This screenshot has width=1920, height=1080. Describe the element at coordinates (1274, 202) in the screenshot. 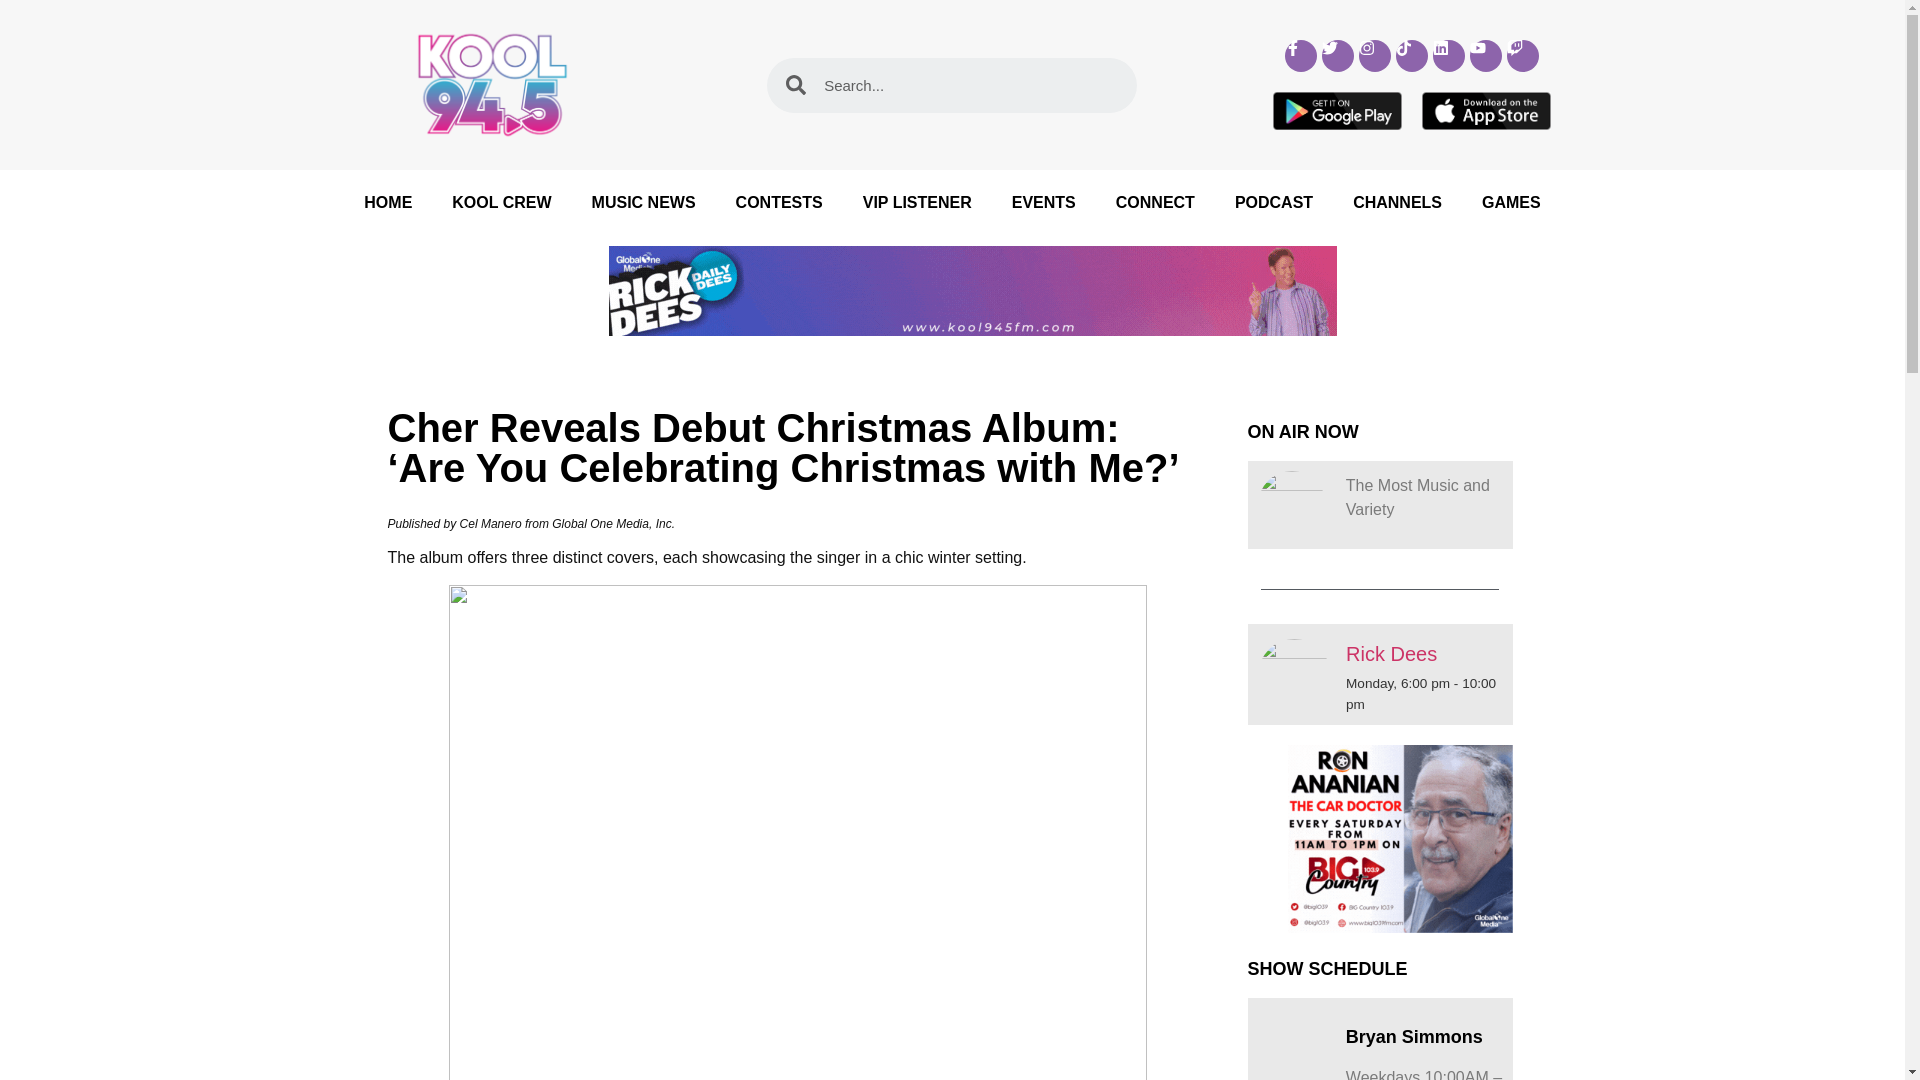

I see `PODCAST` at that location.